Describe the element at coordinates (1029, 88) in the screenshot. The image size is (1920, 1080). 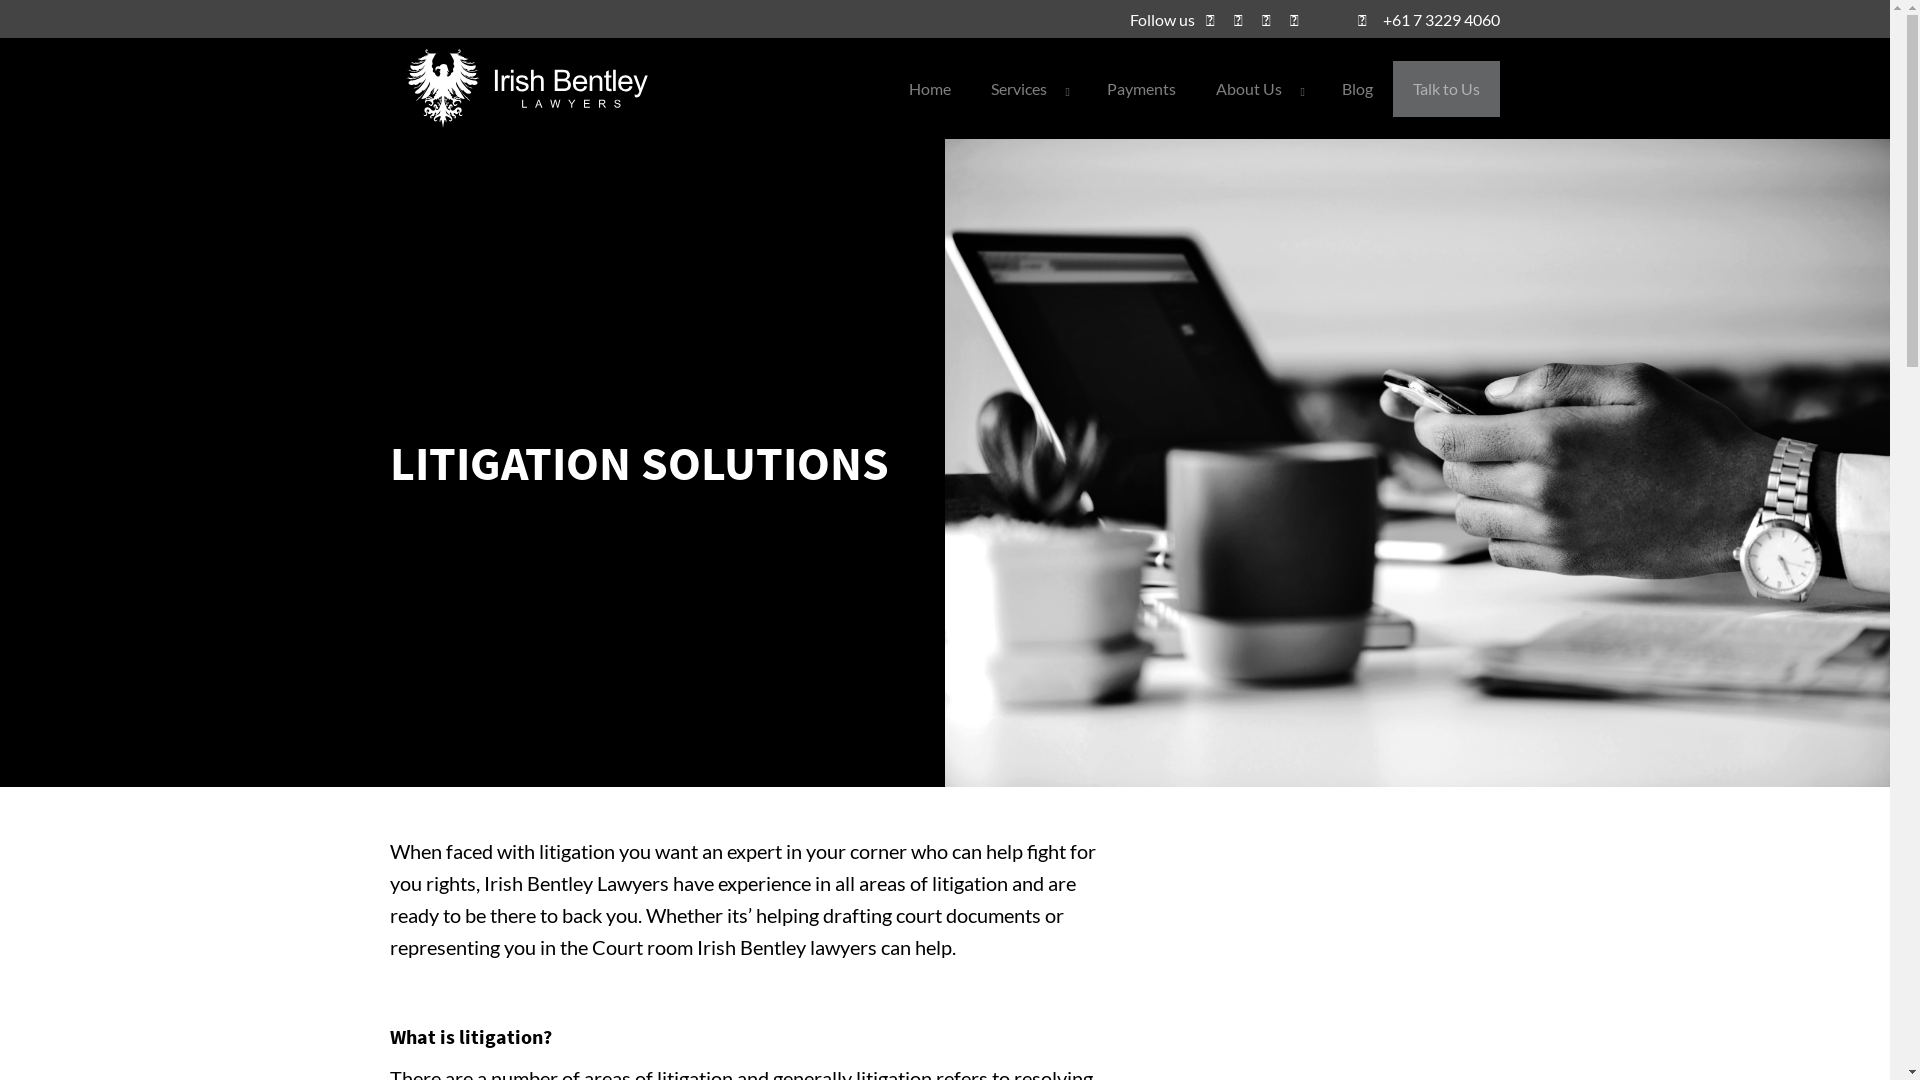
I see `Services` at that location.